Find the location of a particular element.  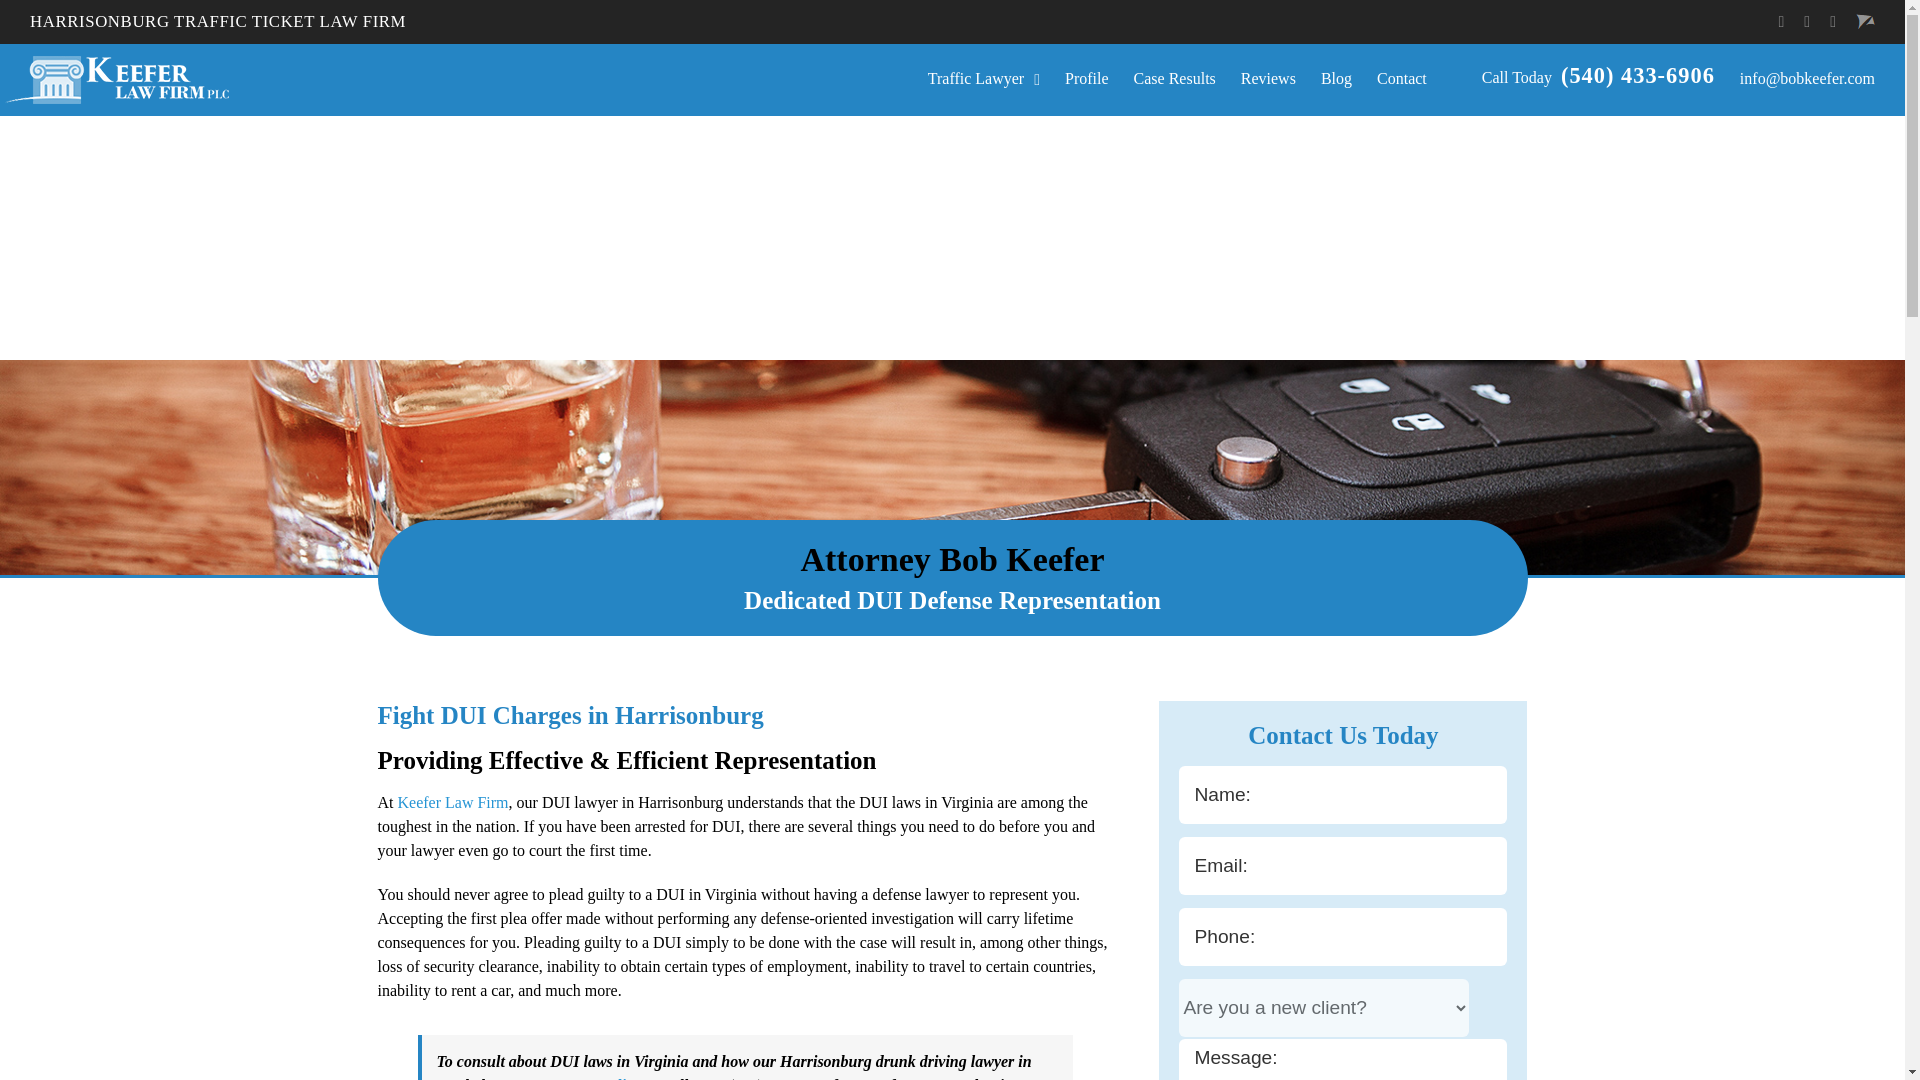

Case Results is located at coordinates (1174, 79).